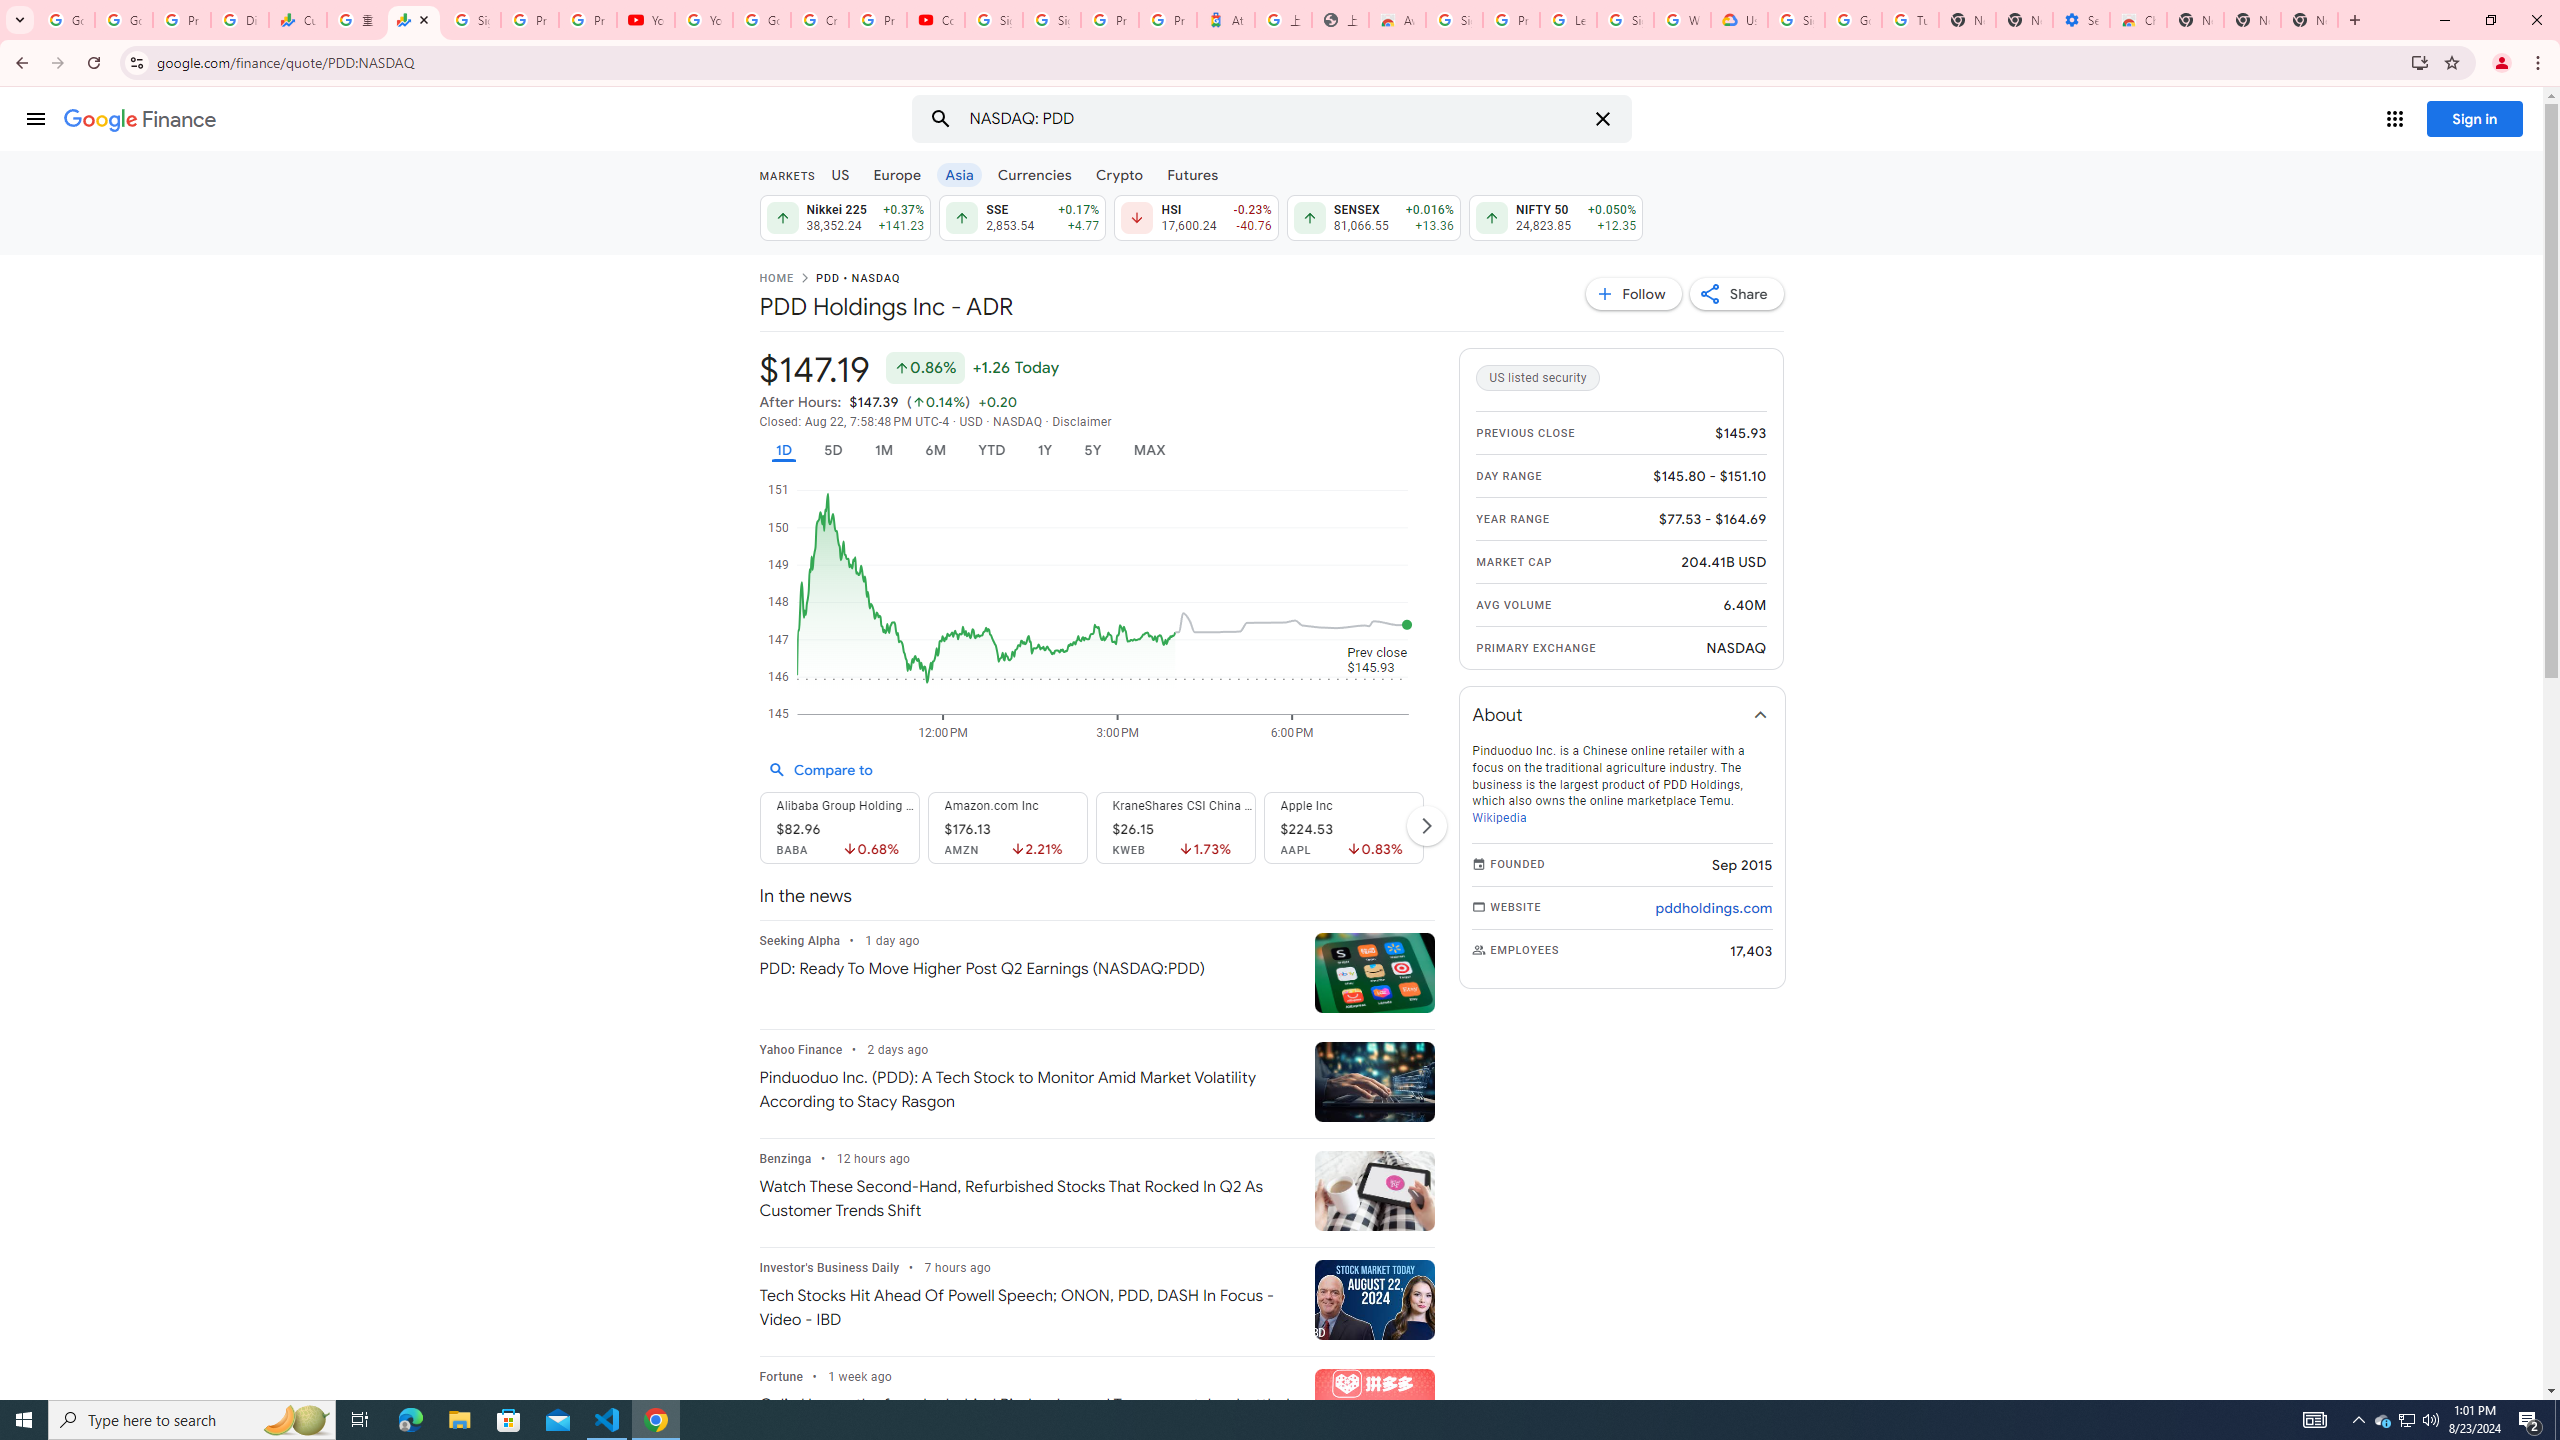  What do you see at coordinates (1736, 293) in the screenshot?
I see `Share` at bounding box center [1736, 293].